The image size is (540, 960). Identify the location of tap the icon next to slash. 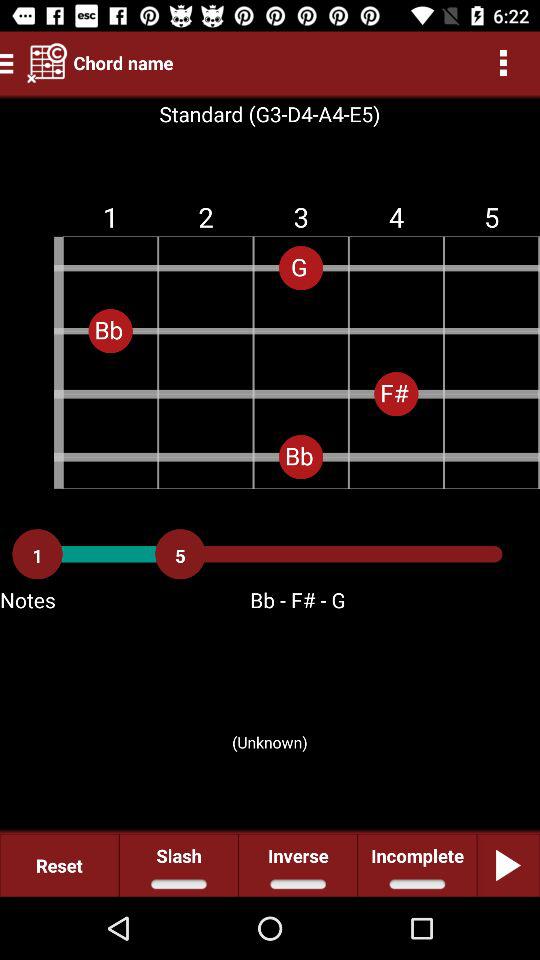
(298, 864).